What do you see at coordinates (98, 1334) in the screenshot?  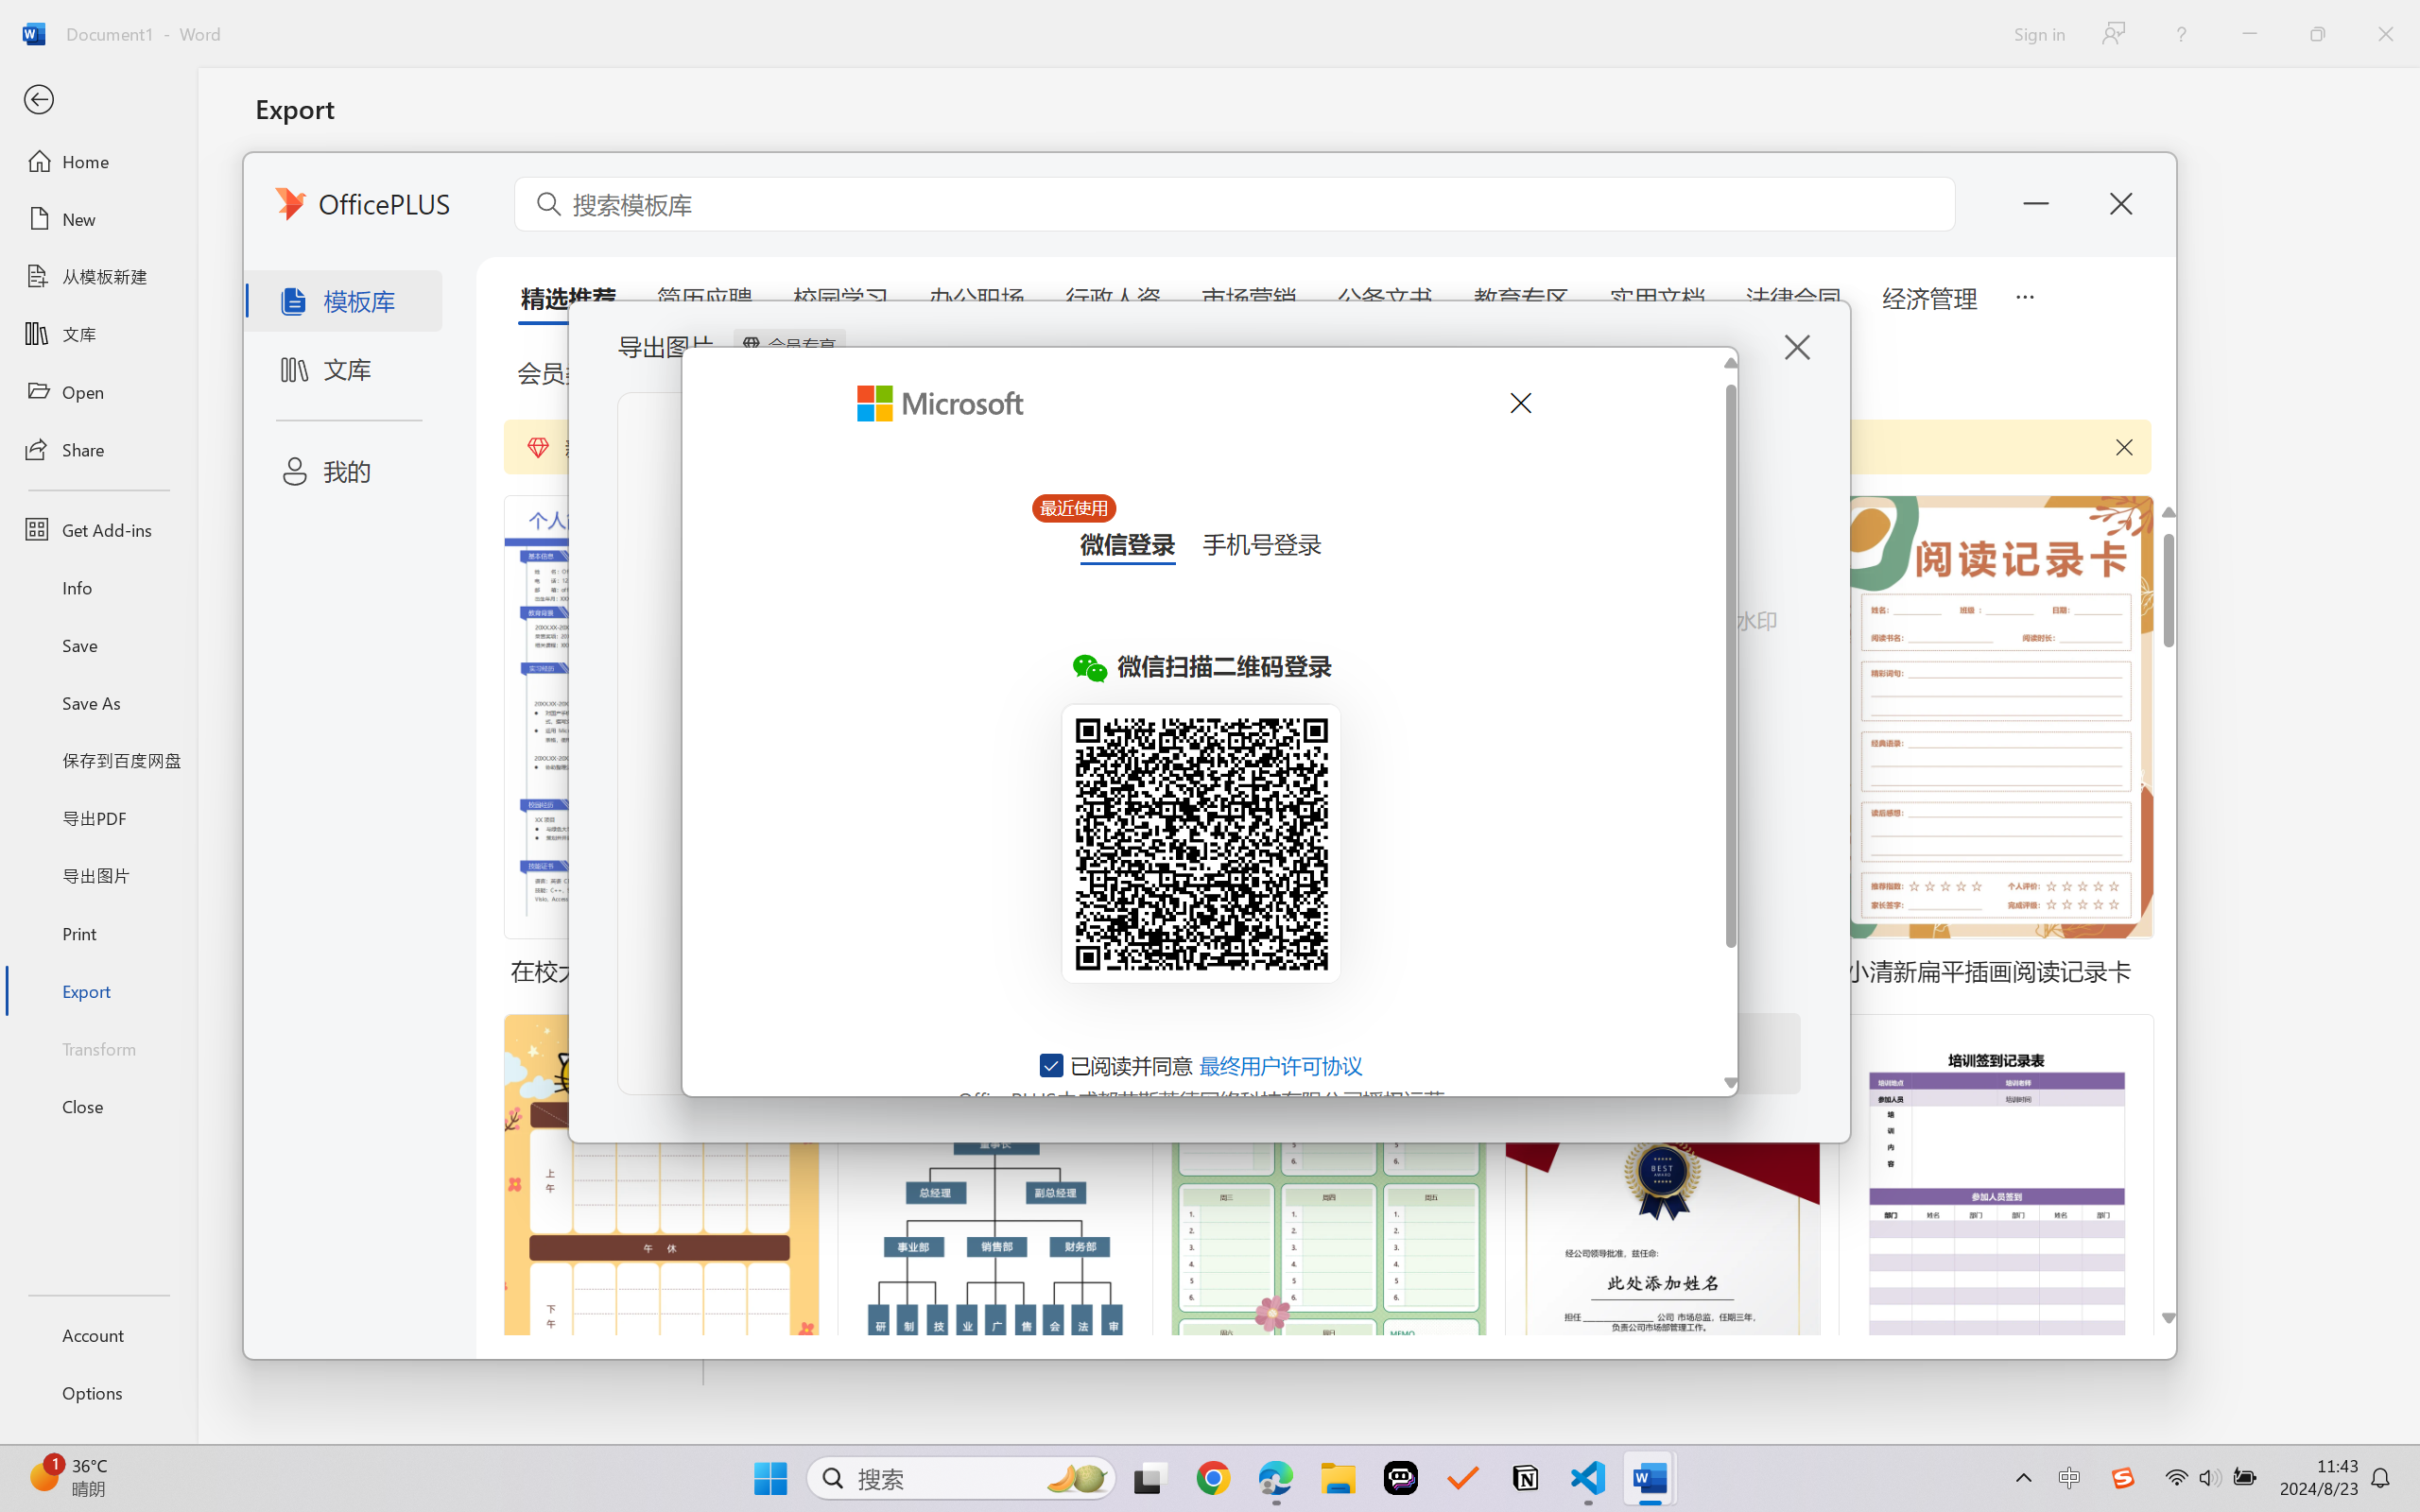 I see `Account` at bounding box center [98, 1334].